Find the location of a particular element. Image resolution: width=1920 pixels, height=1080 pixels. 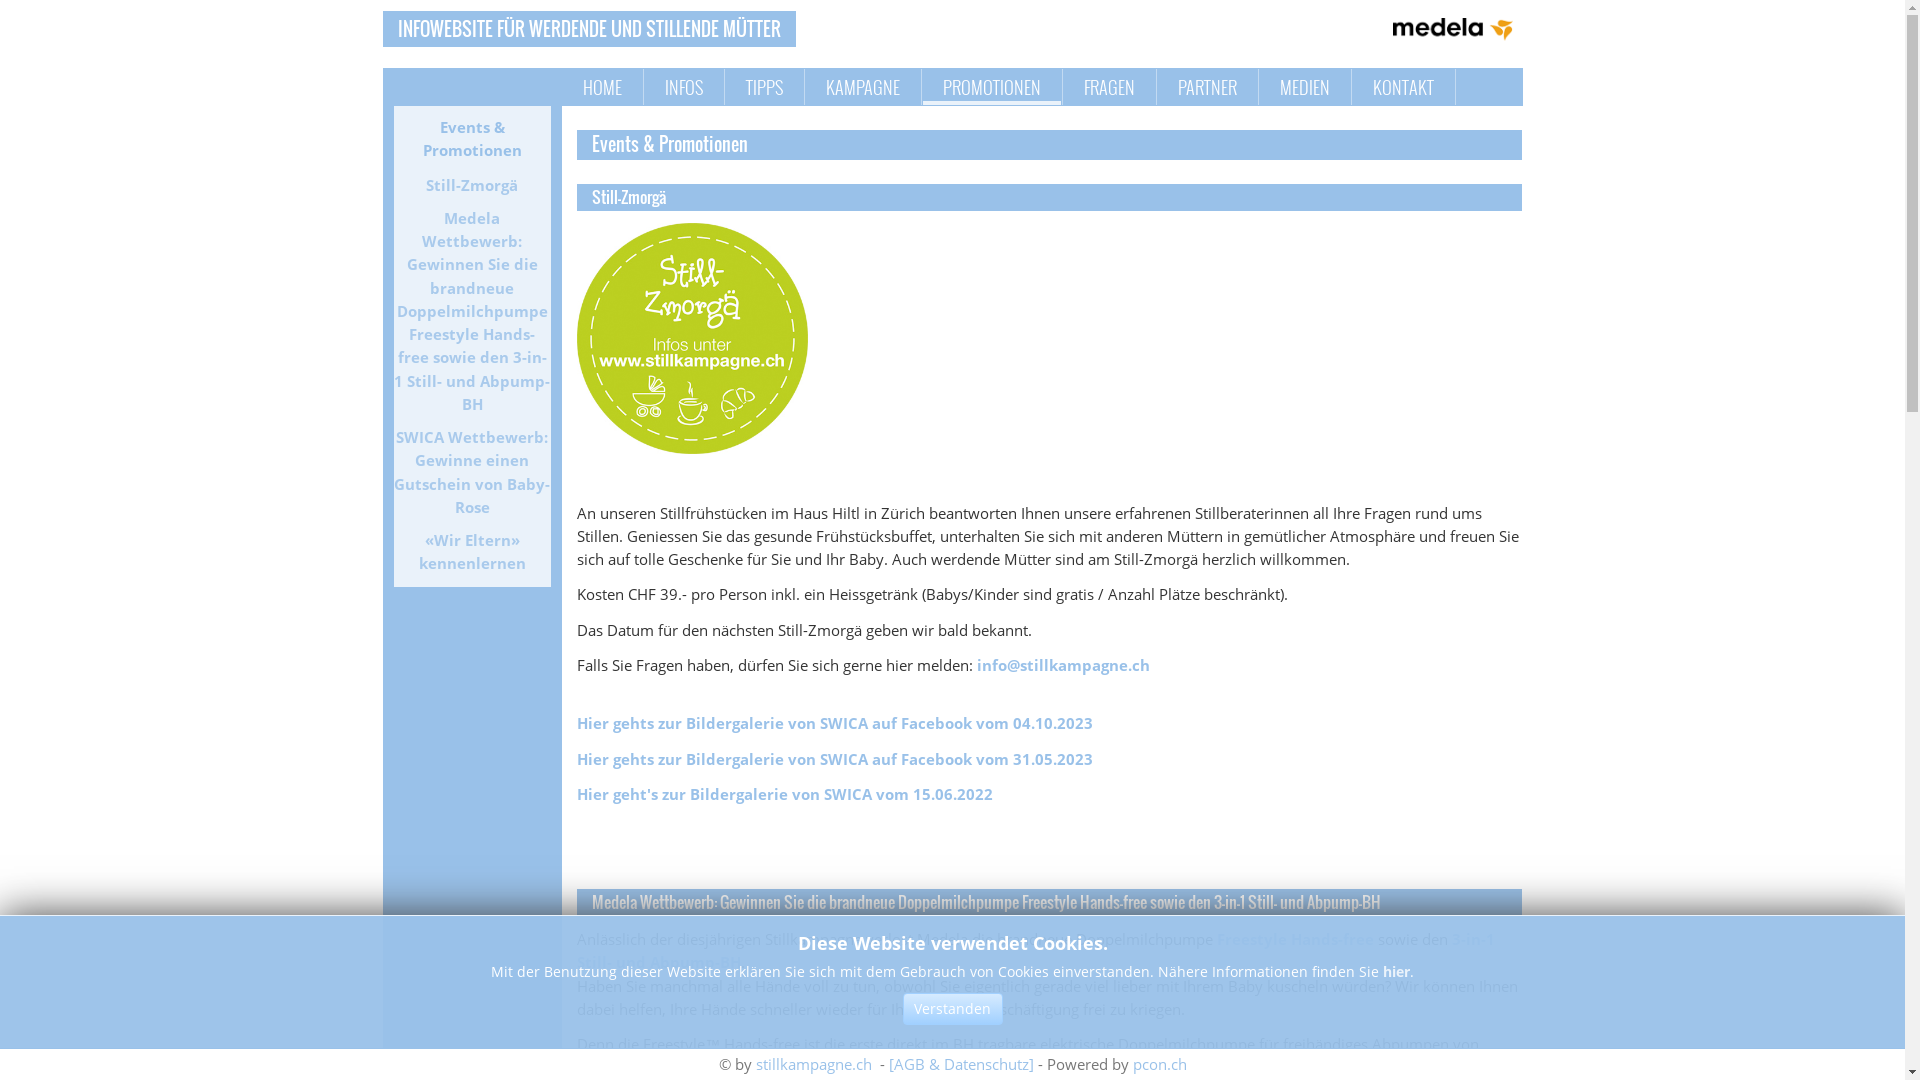

PARTNER is located at coordinates (1208, 87).